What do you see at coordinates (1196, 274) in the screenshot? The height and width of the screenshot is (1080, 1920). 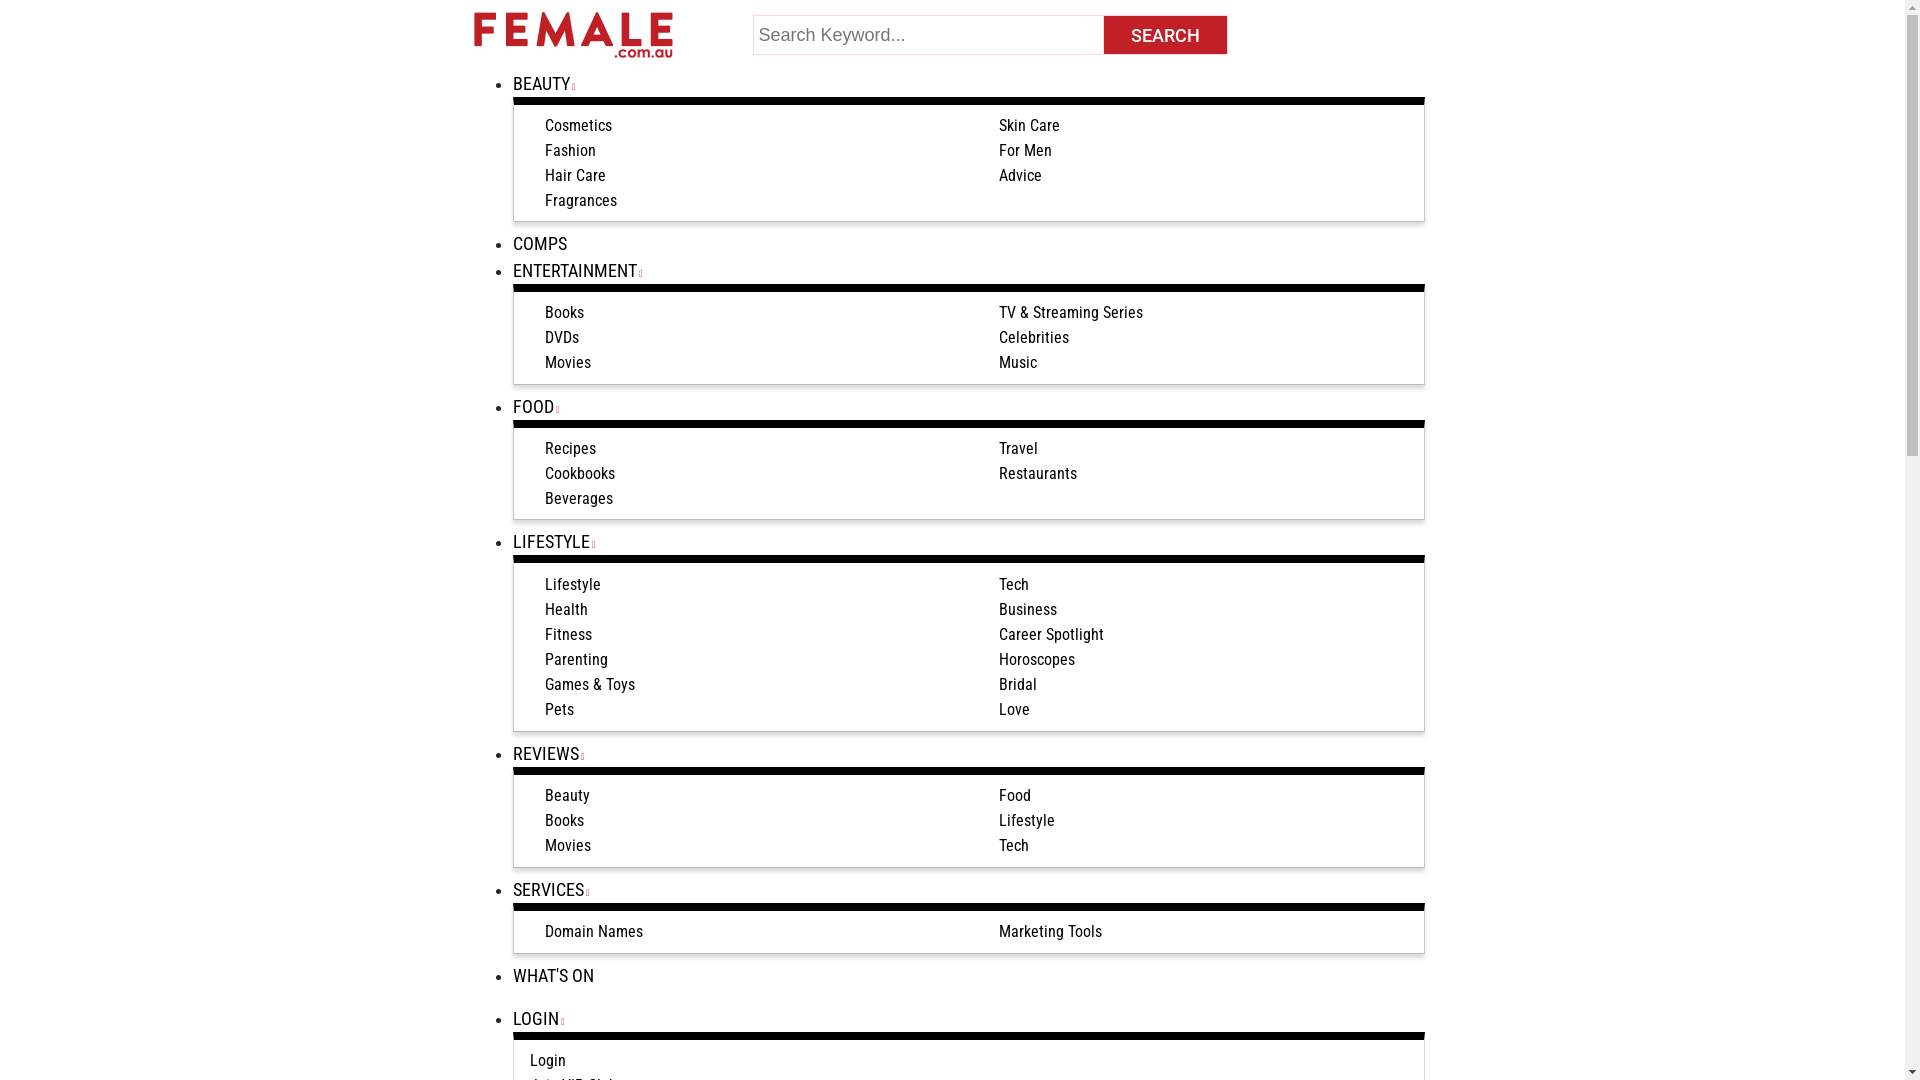 I see `COMPETITIONS` at bounding box center [1196, 274].